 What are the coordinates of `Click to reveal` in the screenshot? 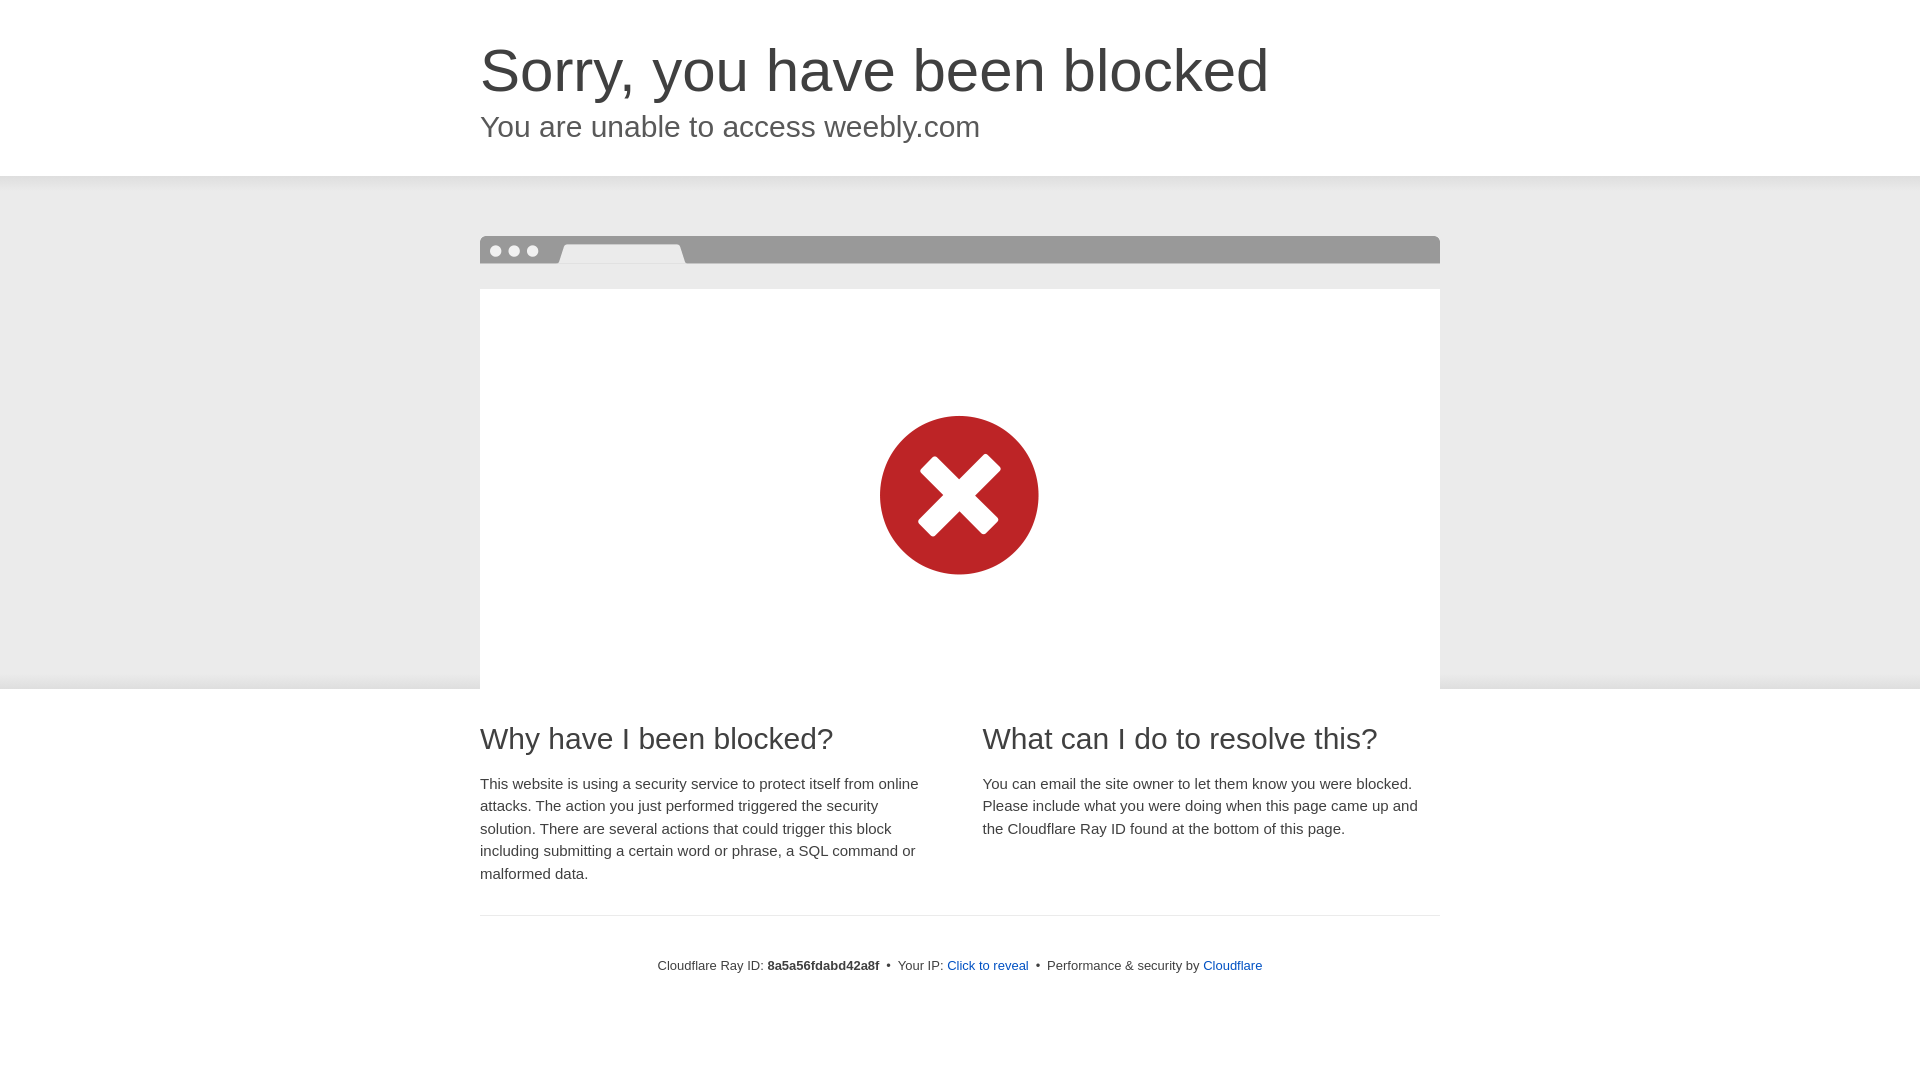 It's located at (988, 966).